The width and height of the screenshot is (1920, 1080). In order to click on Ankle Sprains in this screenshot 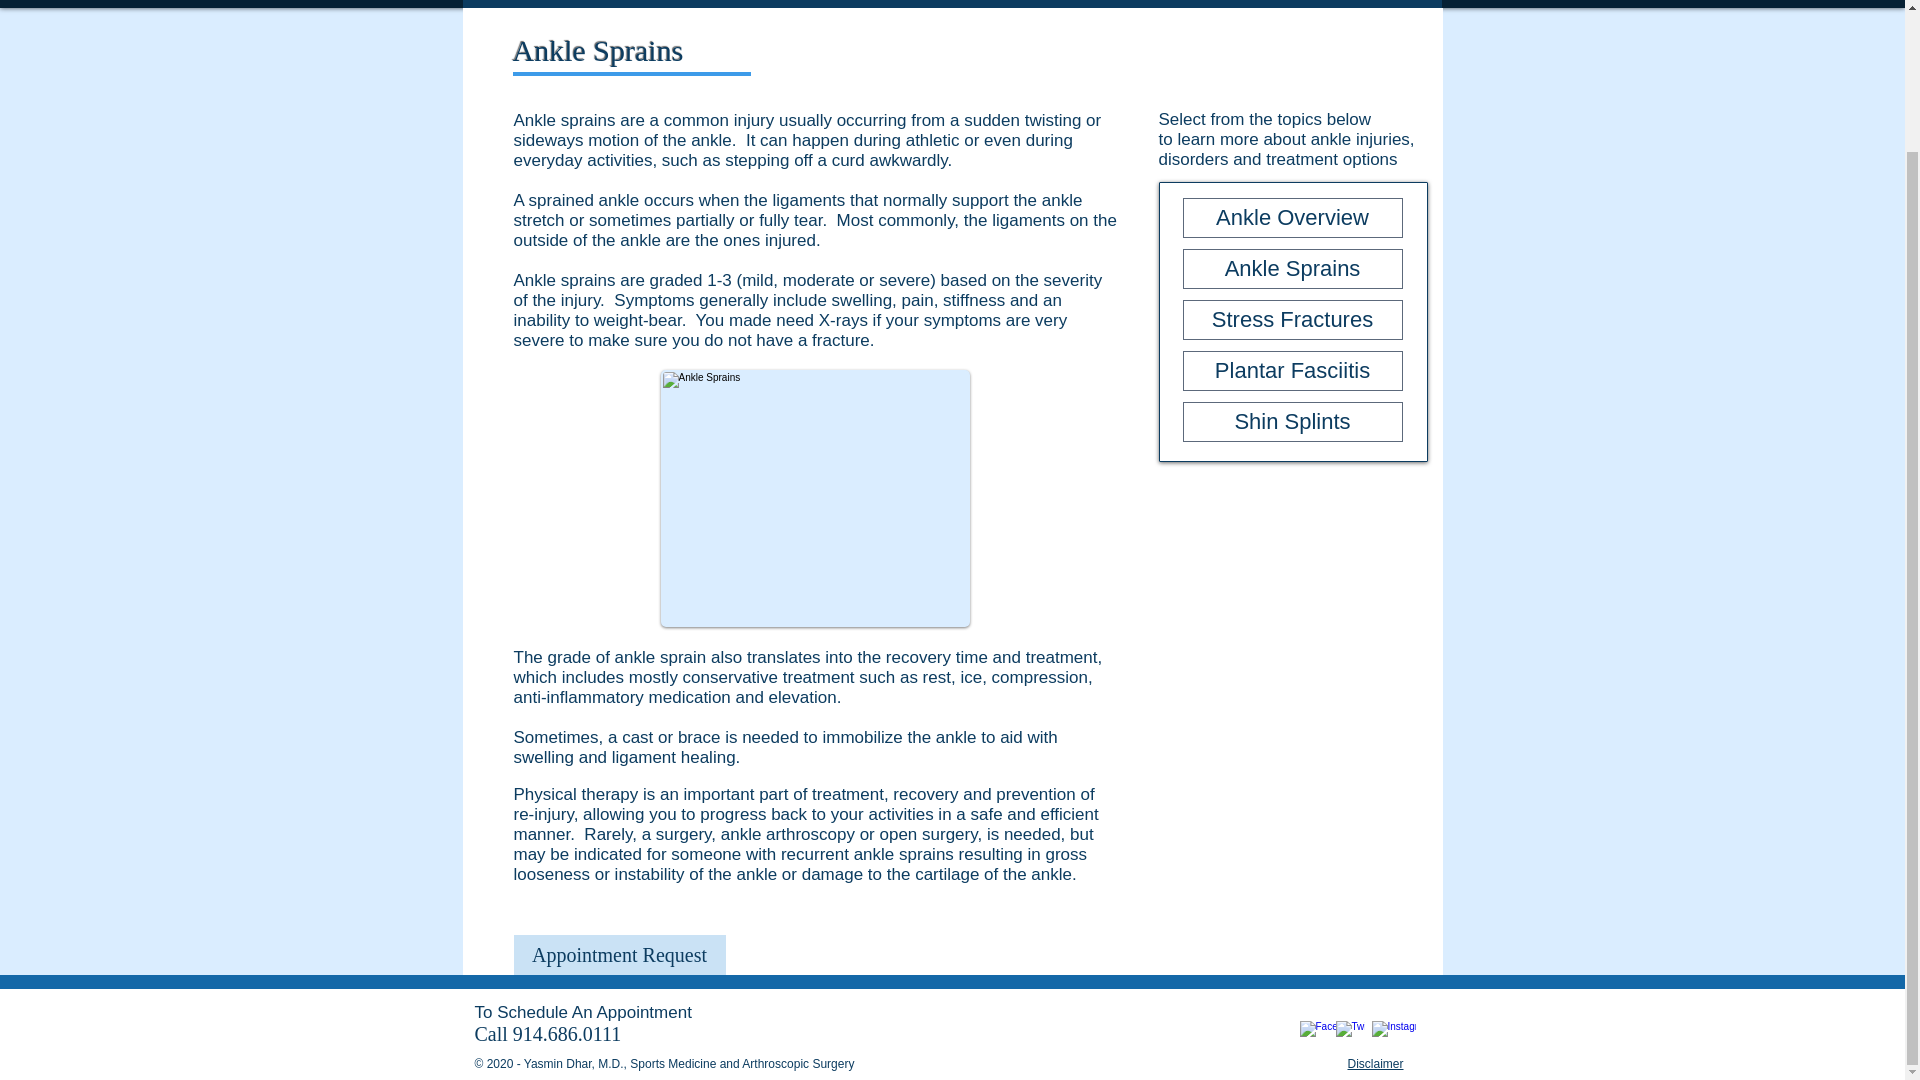, I will do `click(1292, 269)`.